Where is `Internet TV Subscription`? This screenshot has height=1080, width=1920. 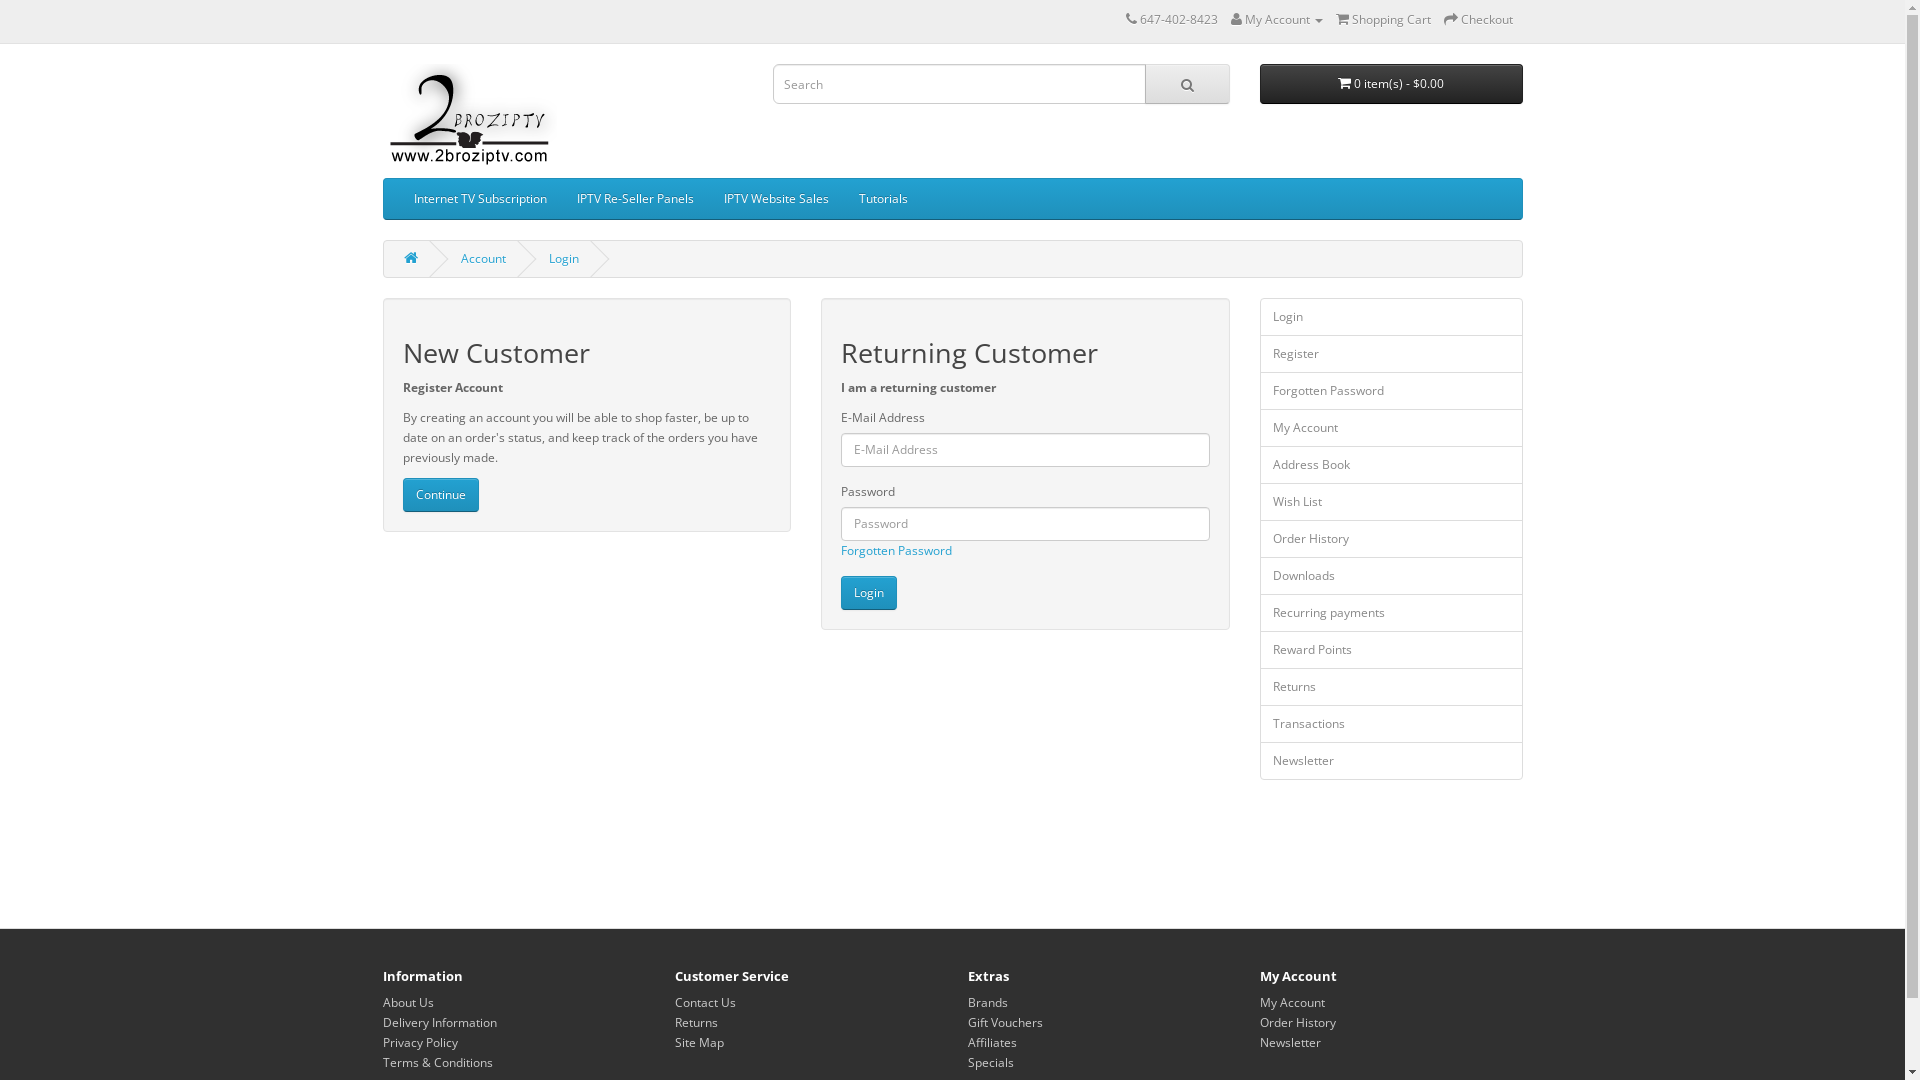
Internet TV Subscription is located at coordinates (480, 199).